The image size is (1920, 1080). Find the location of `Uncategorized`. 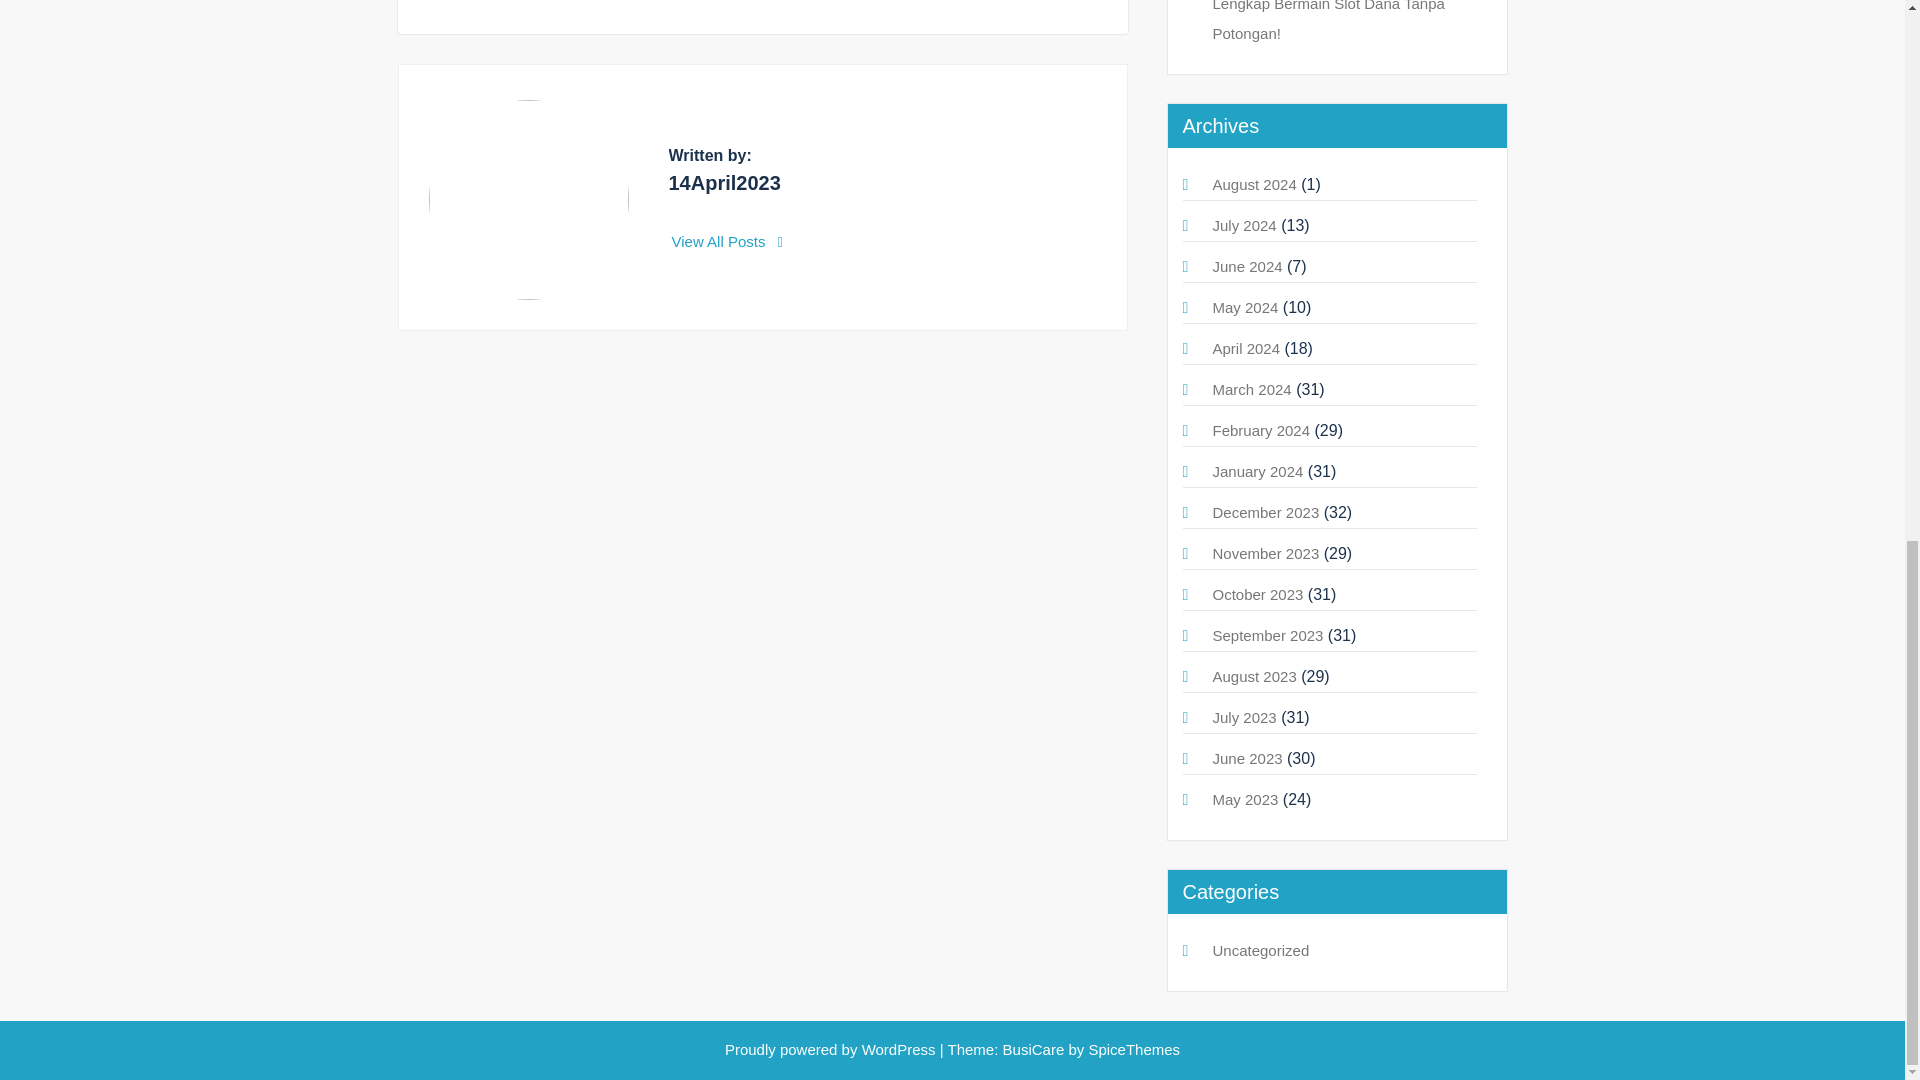

Uncategorized is located at coordinates (1260, 950).